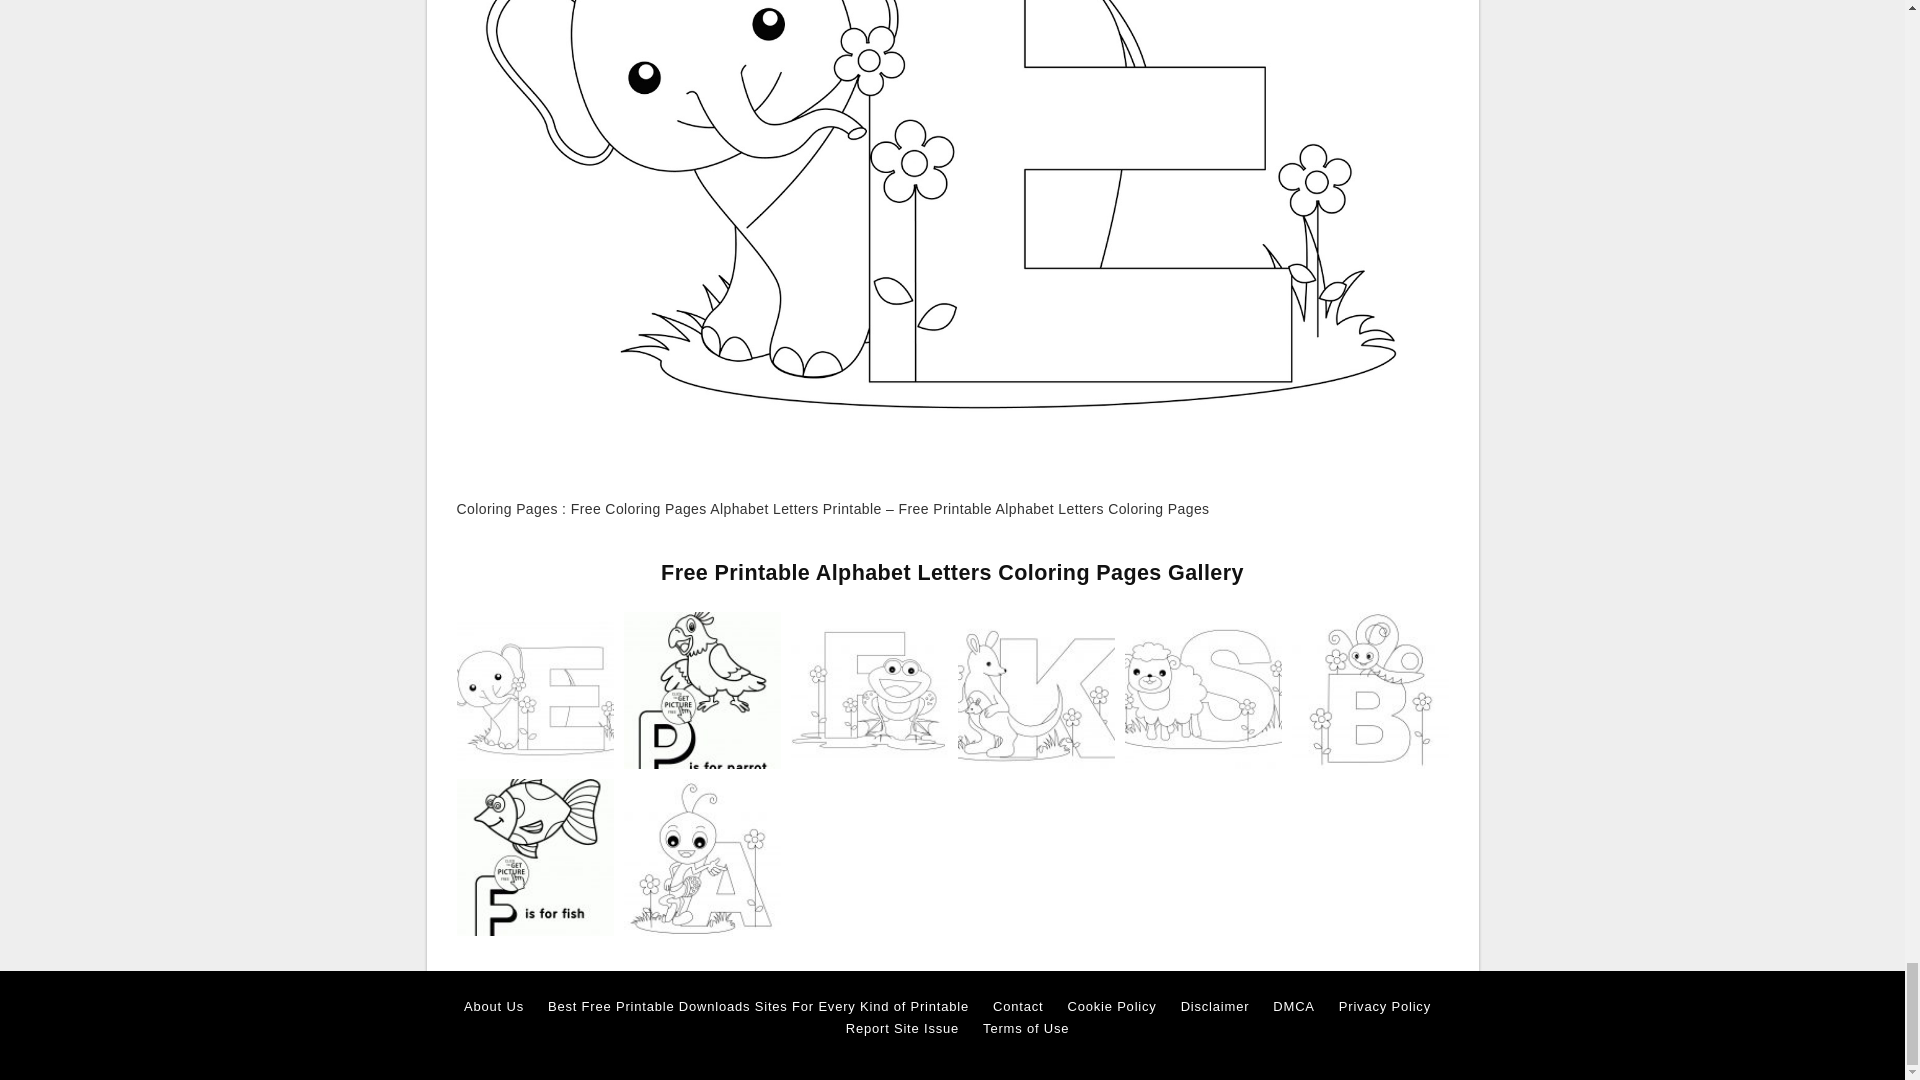  What do you see at coordinates (494, 1006) in the screenshot?
I see `About Us` at bounding box center [494, 1006].